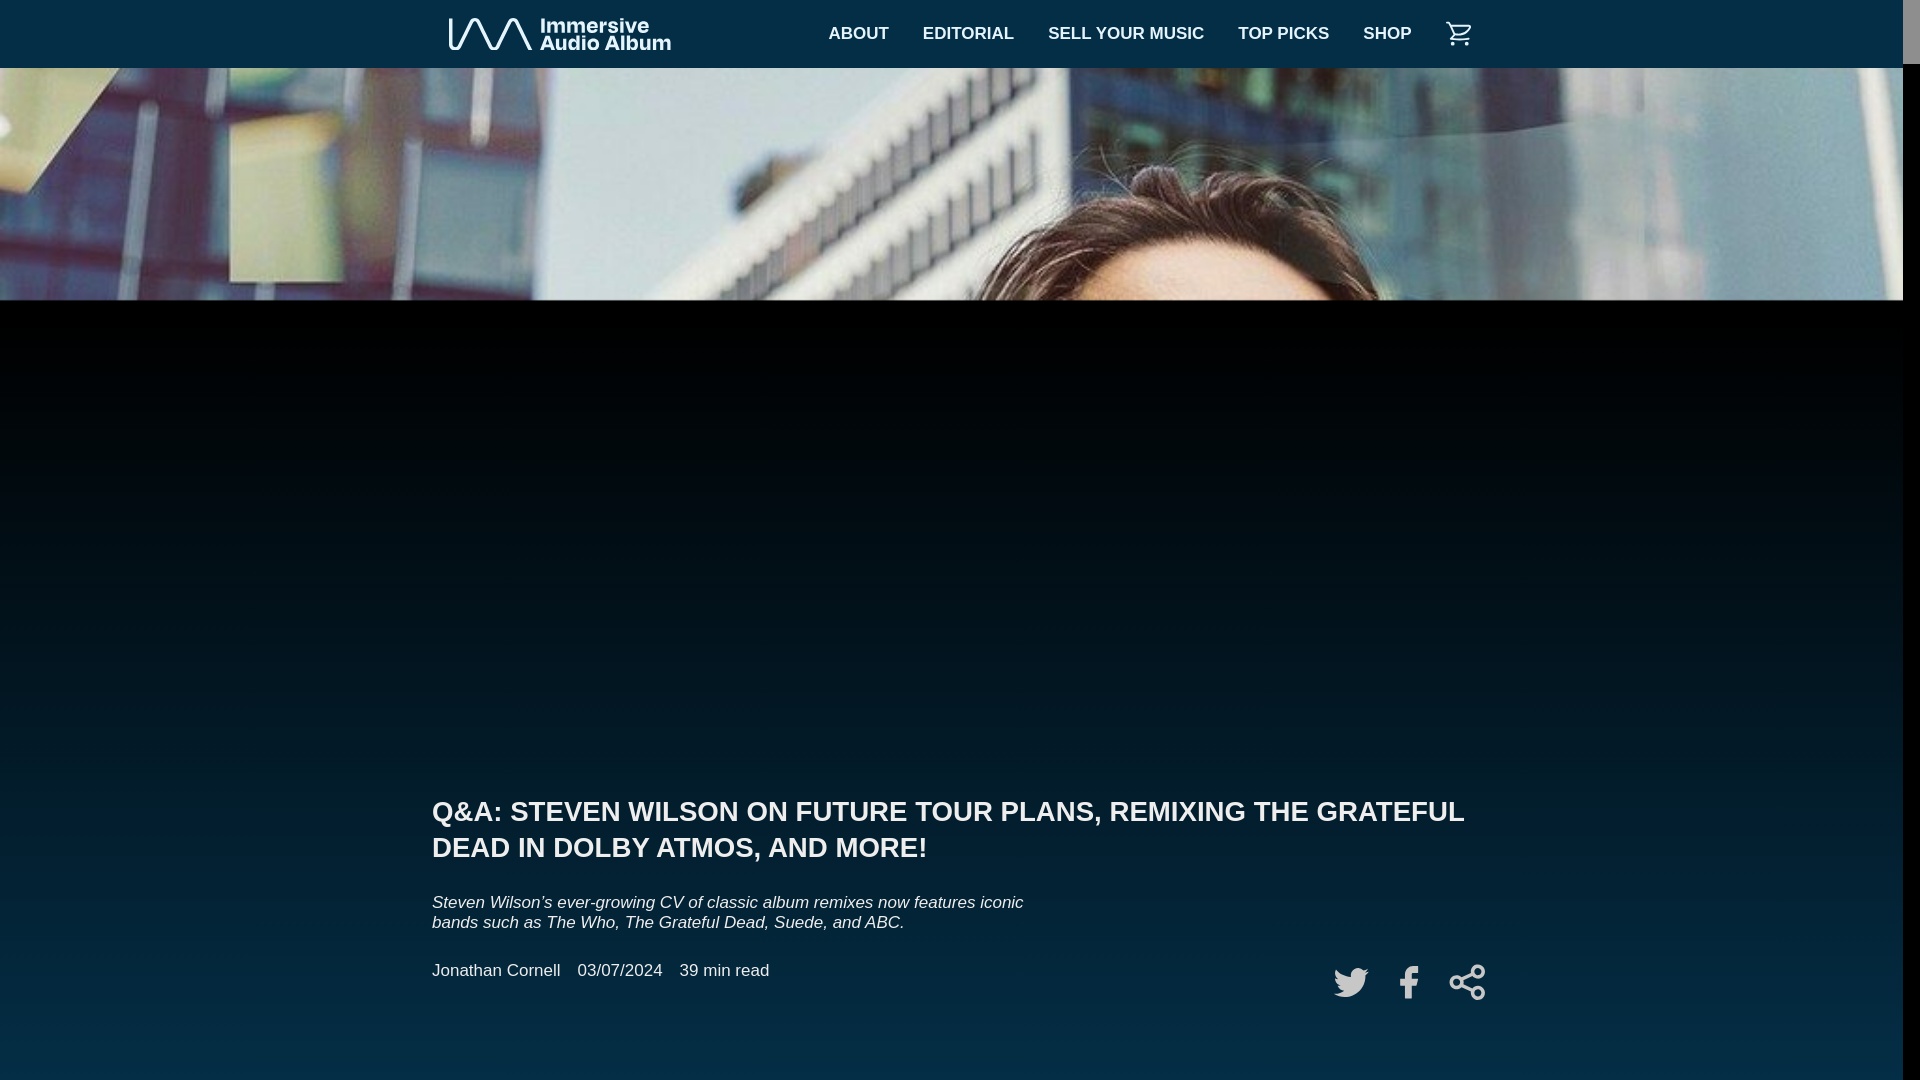 Image resolution: width=1920 pixels, height=1080 pixels. I want to click on EDITORIAL, so click(968, 34).